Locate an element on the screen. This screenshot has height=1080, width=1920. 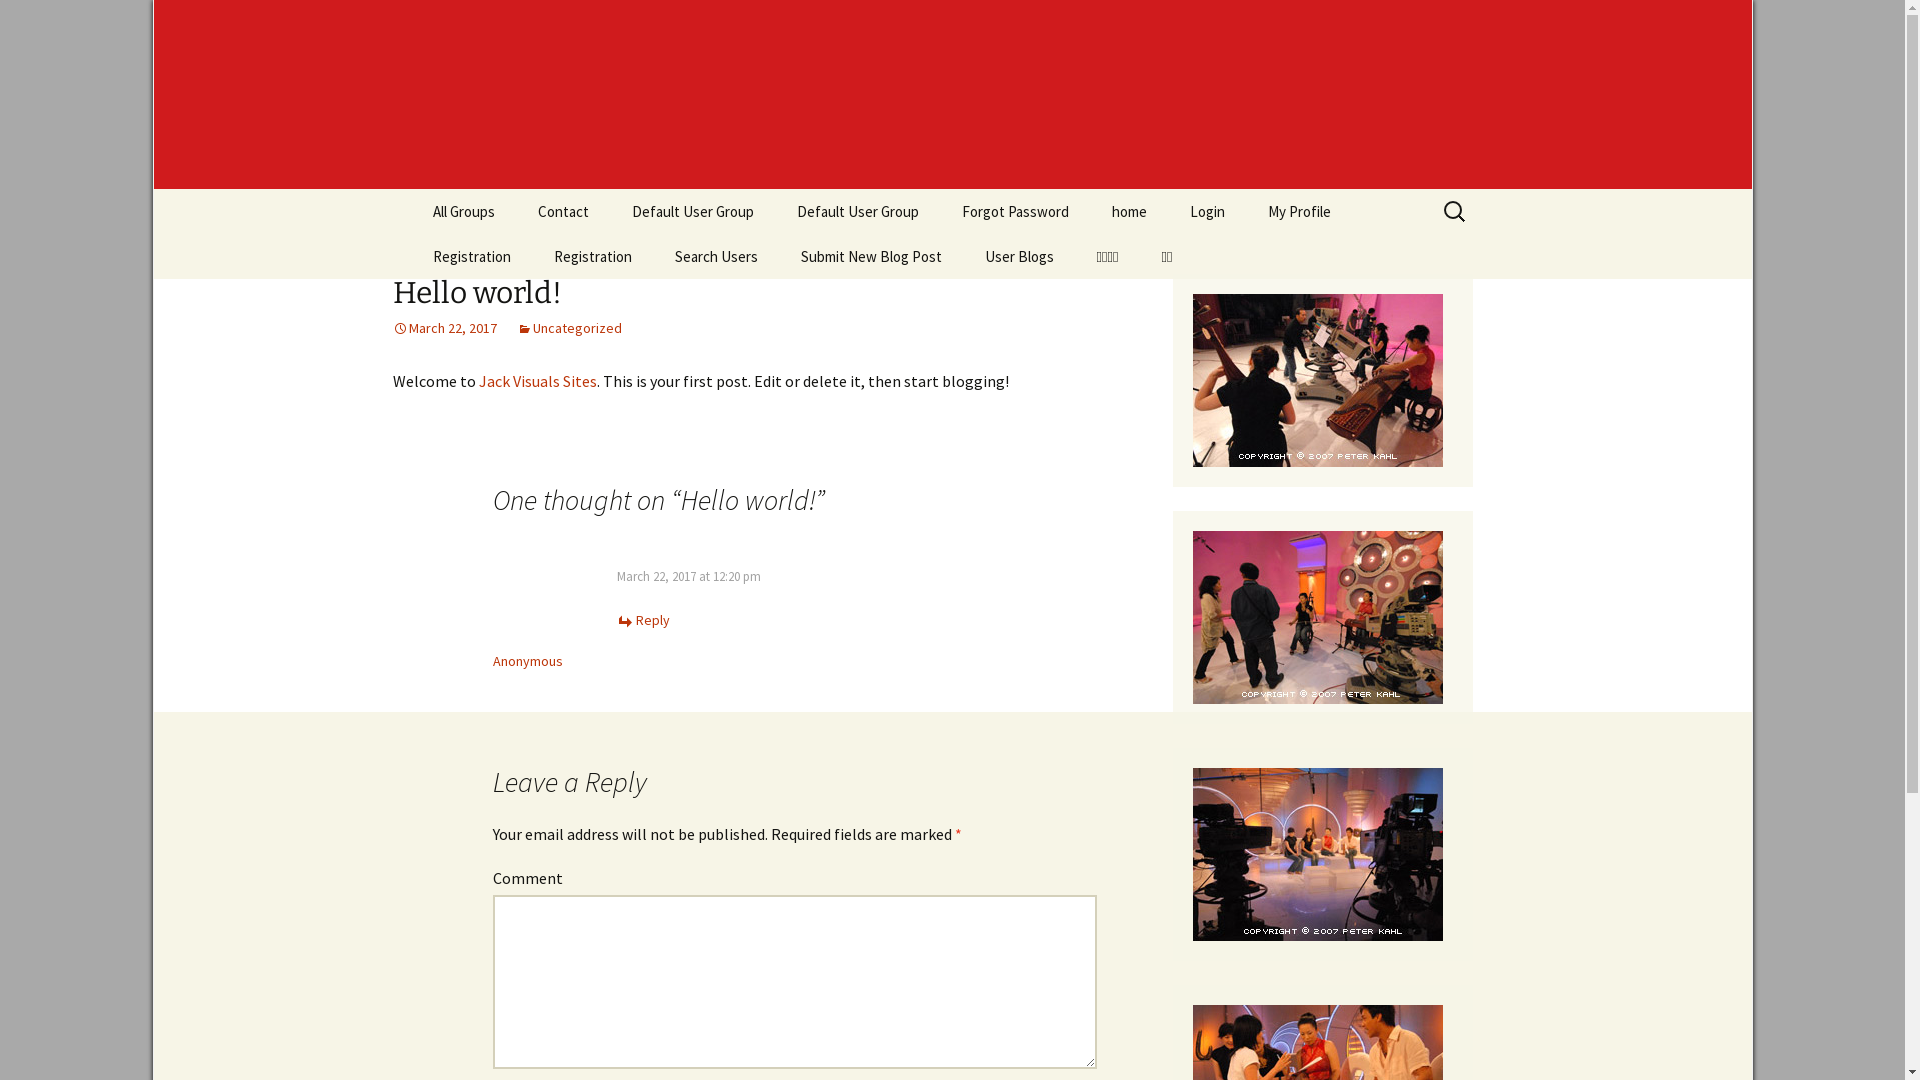
Reply is located at coordinates (642, 619).